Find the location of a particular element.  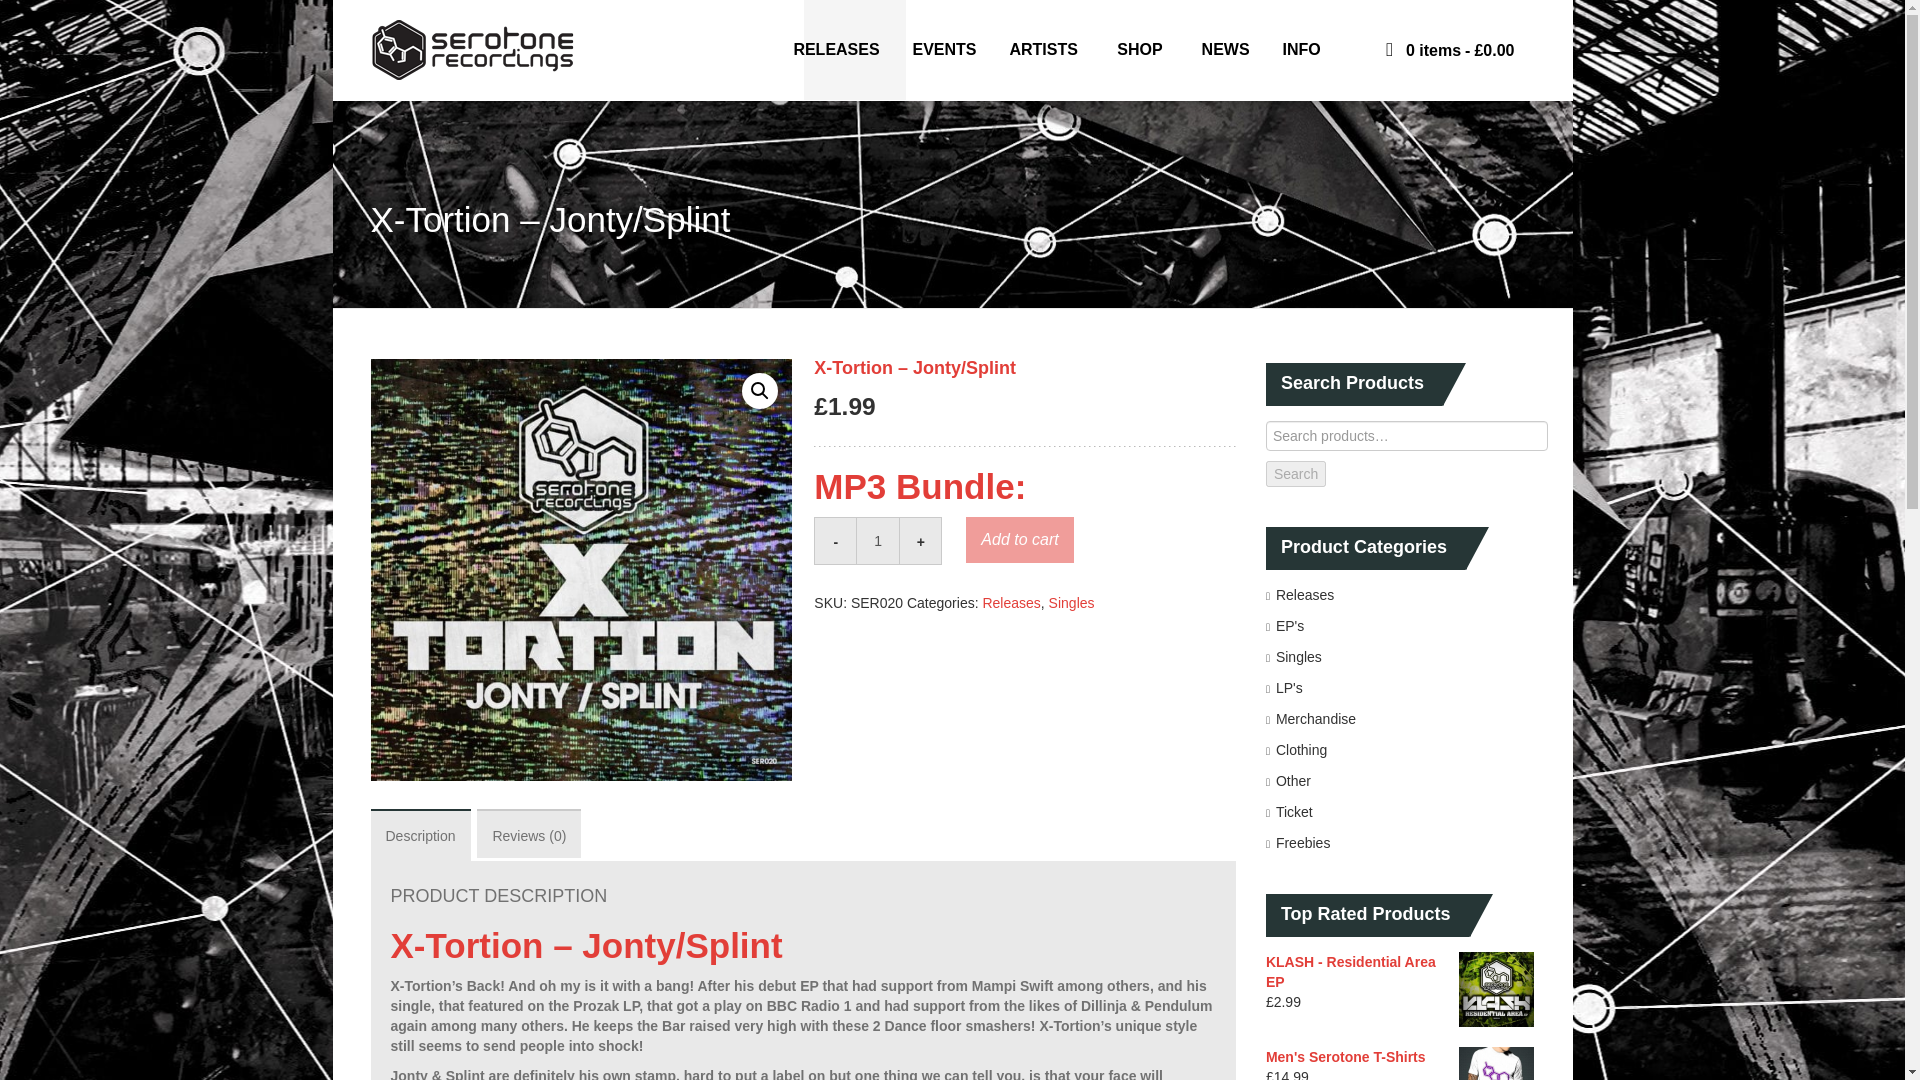

- is located at coordinates (835, 540).